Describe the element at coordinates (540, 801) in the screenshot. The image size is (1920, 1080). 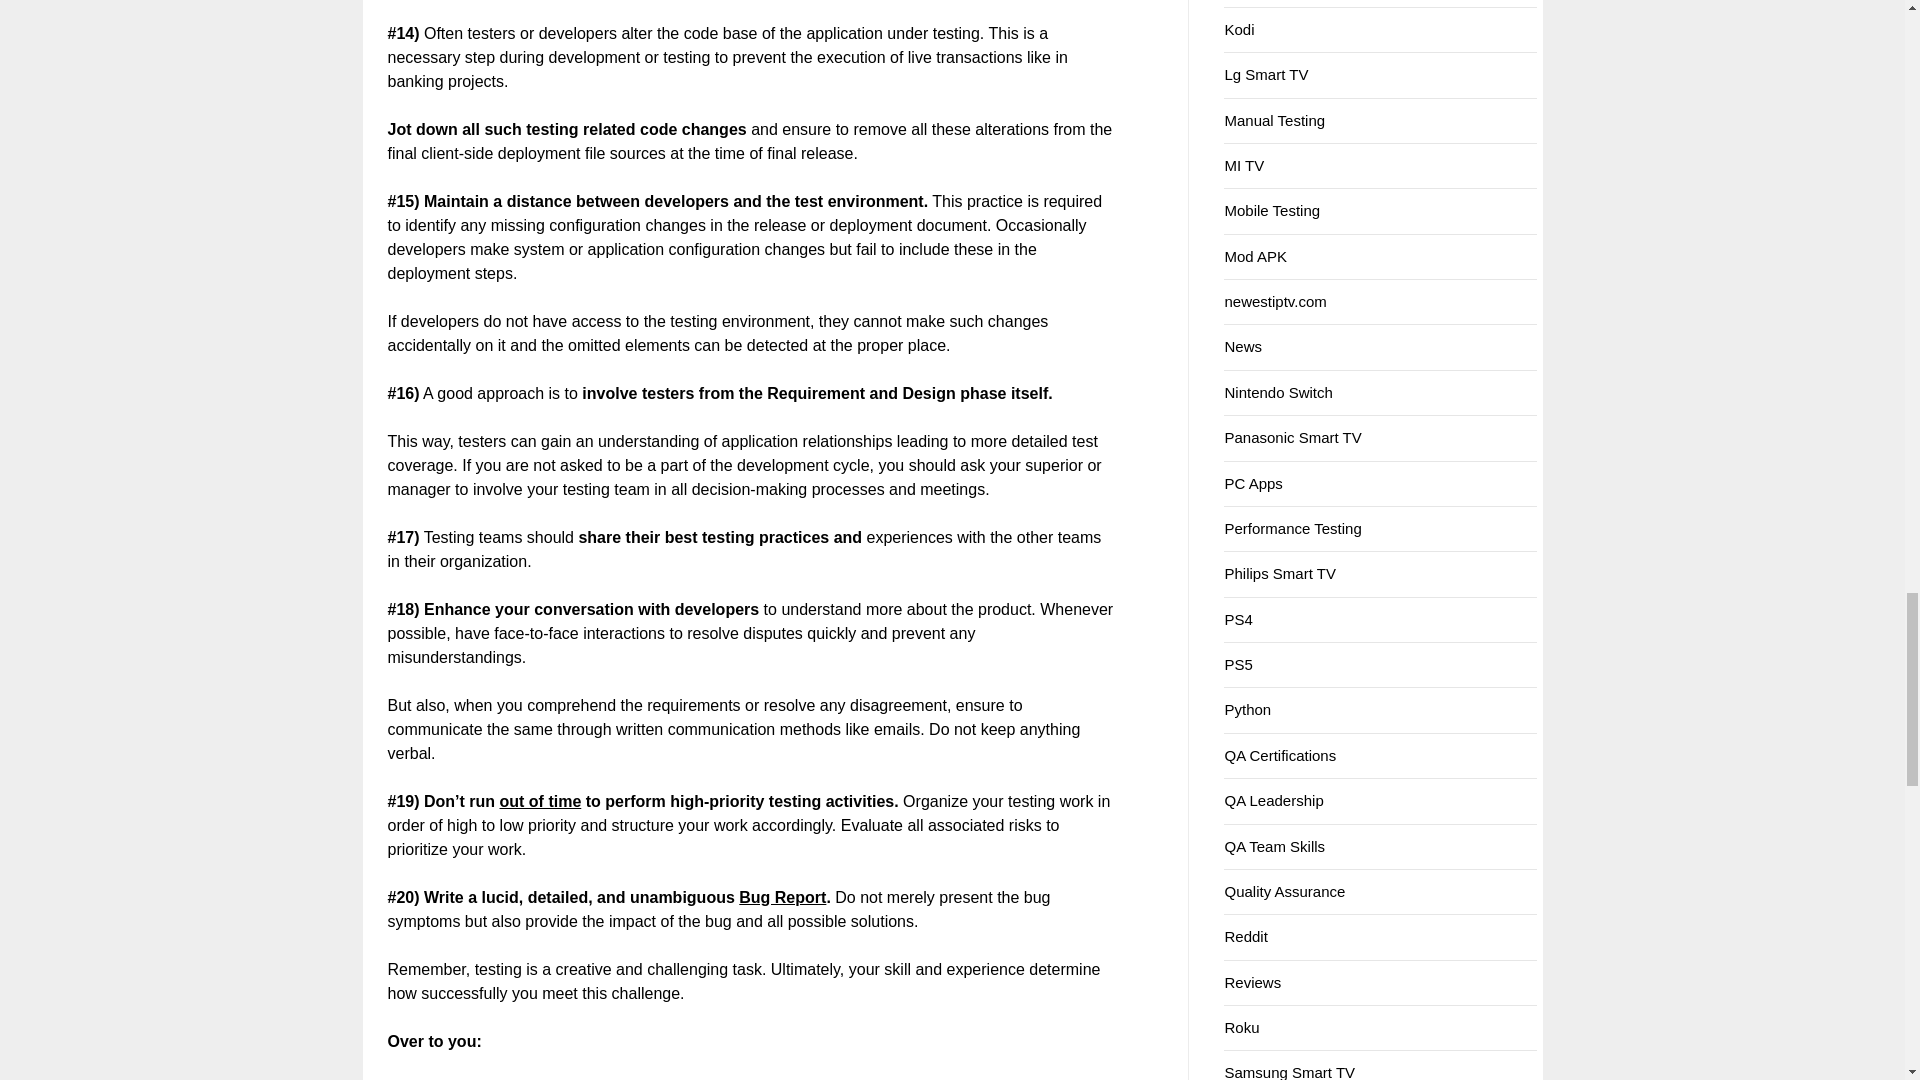
I see `out of time` at that location.